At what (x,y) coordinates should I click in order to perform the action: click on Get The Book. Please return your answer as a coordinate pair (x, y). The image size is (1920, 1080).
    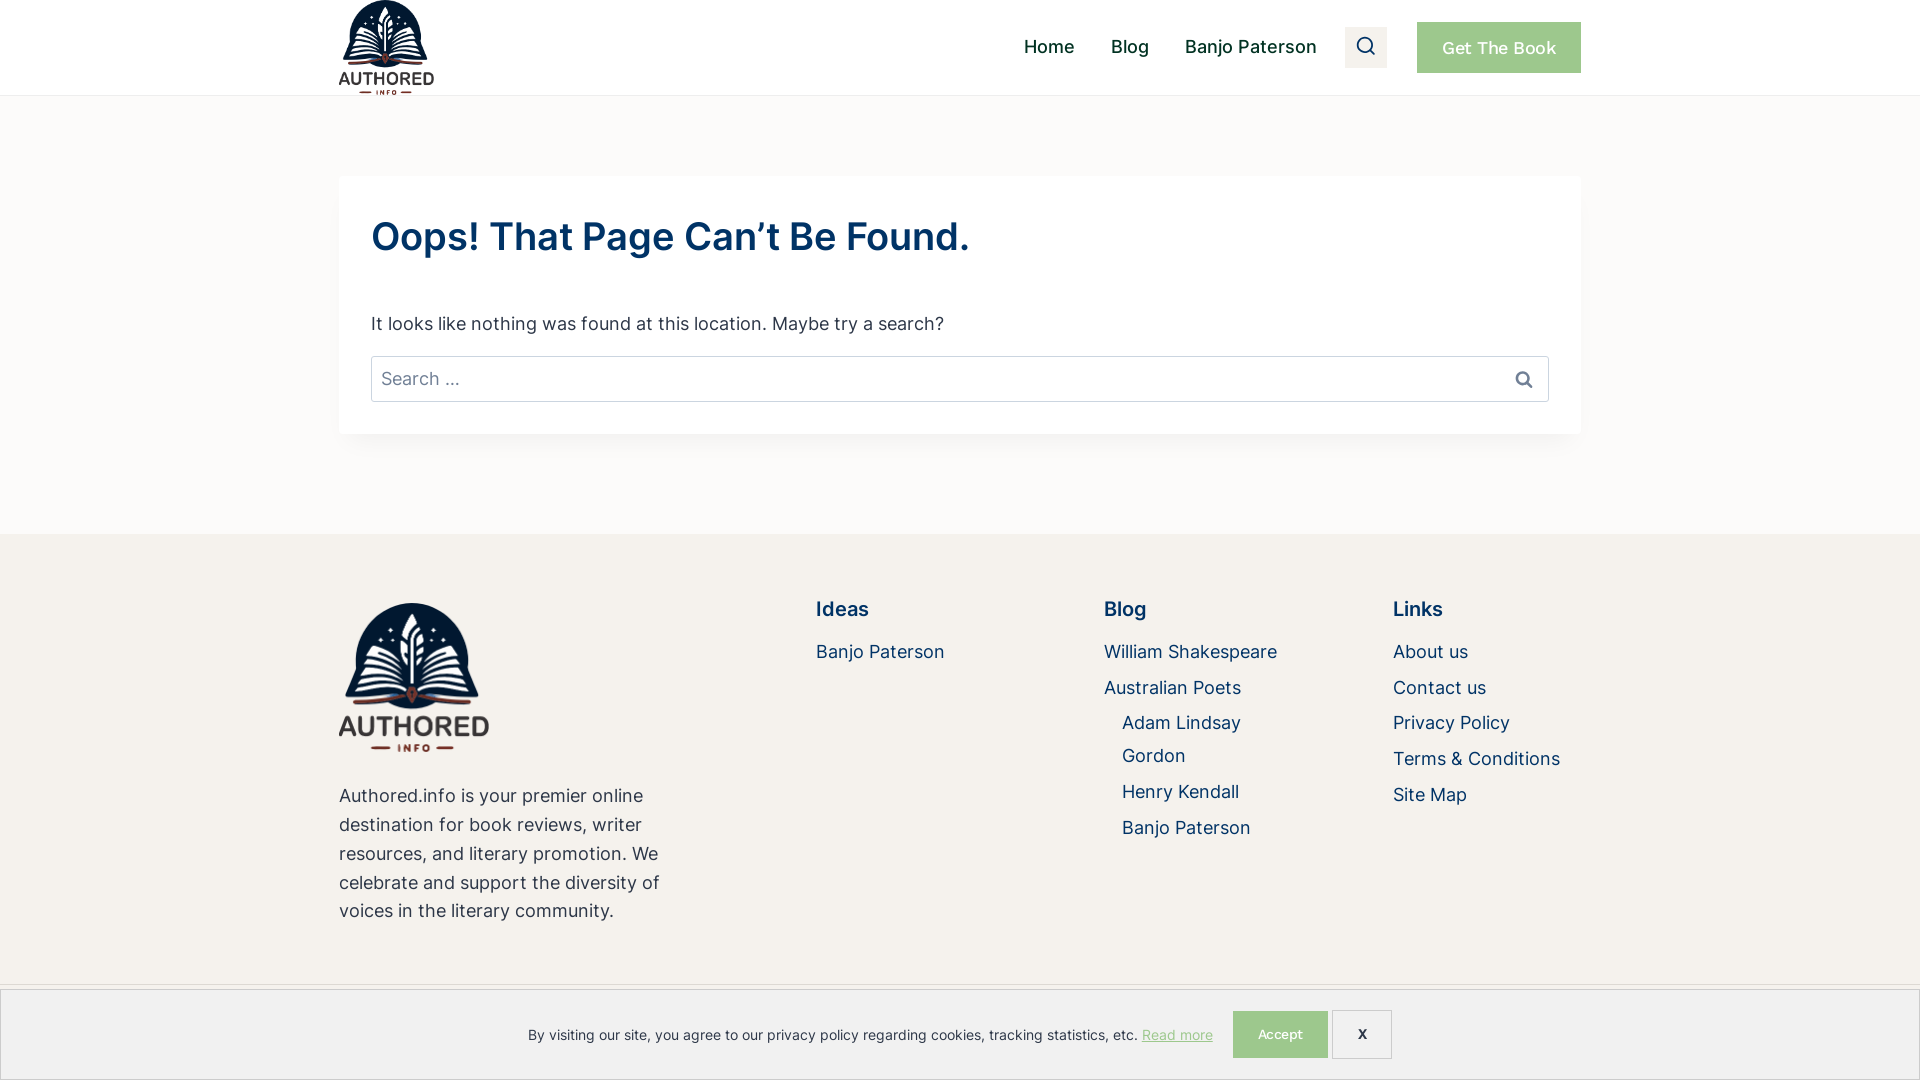
    Looking at the image, I should click on (1499, 48).